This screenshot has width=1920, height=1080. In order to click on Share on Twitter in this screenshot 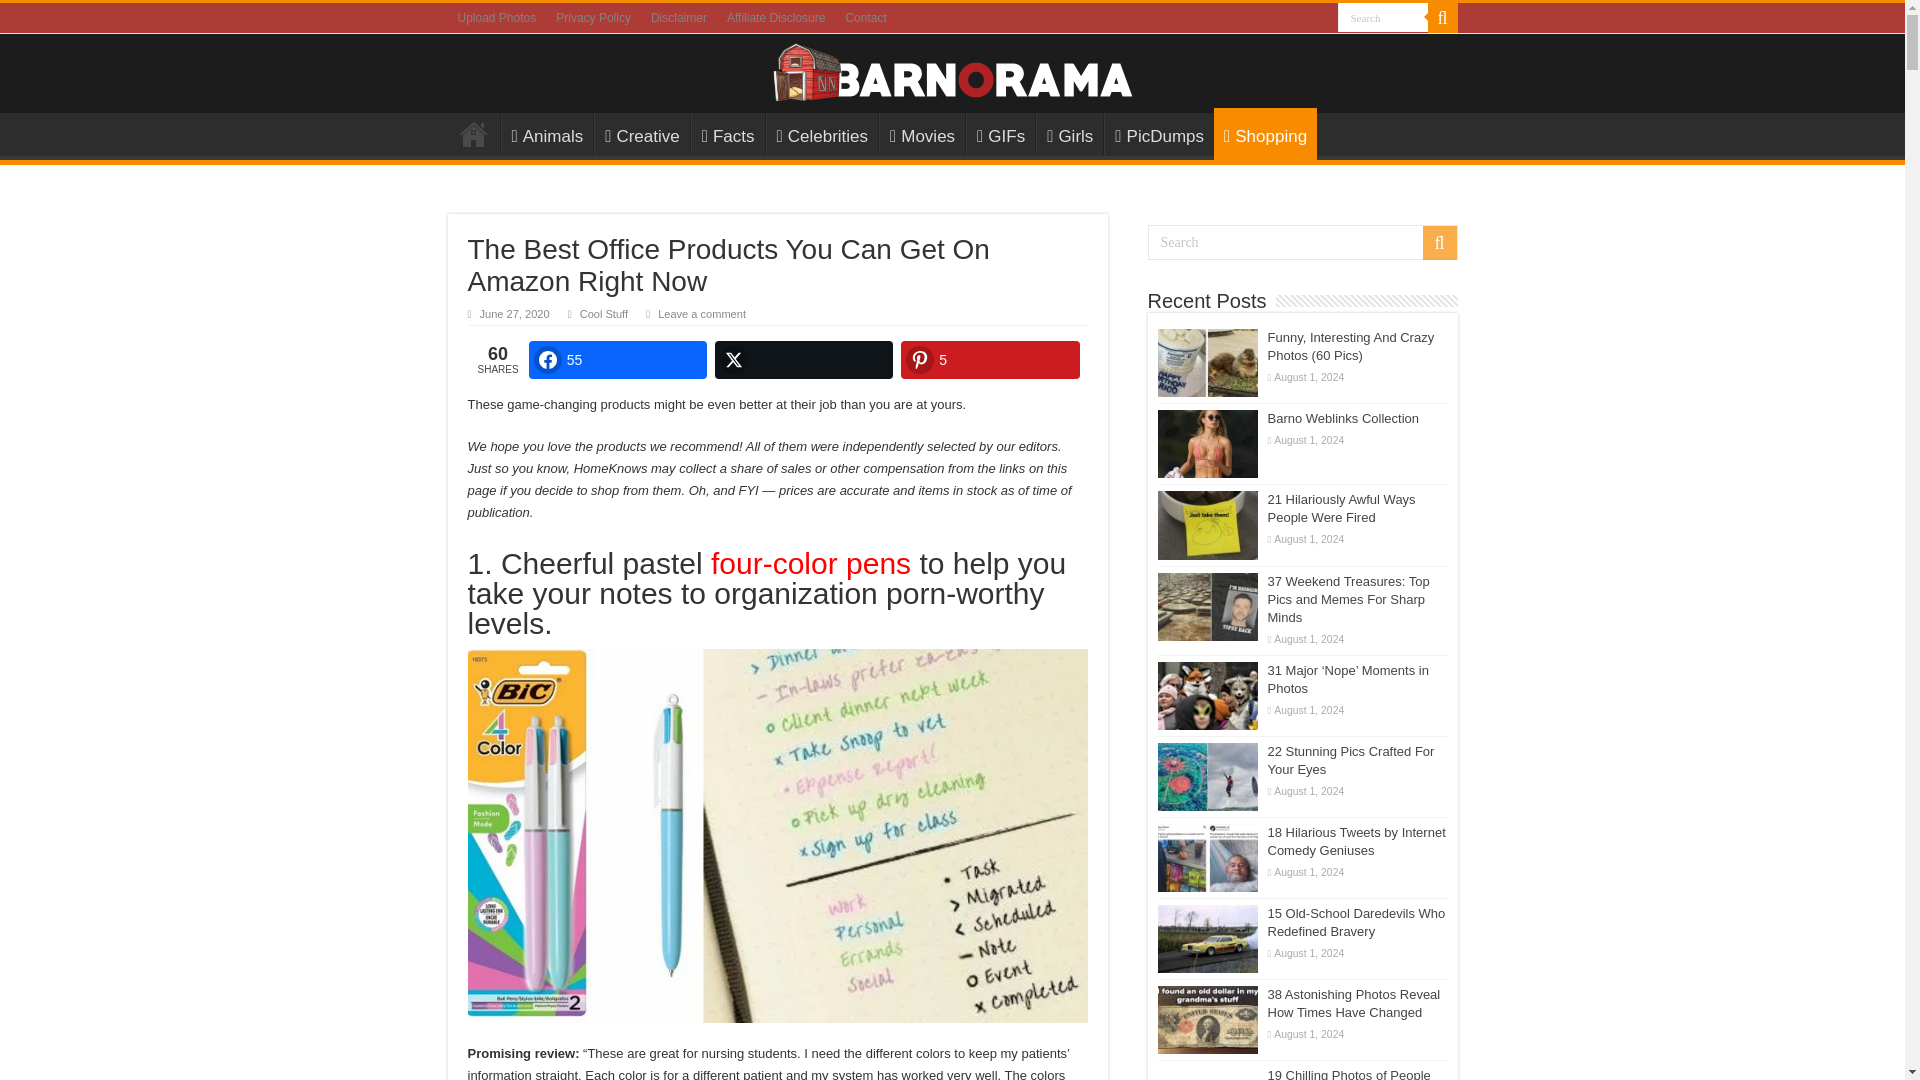, I will do `click(803, 360)`.